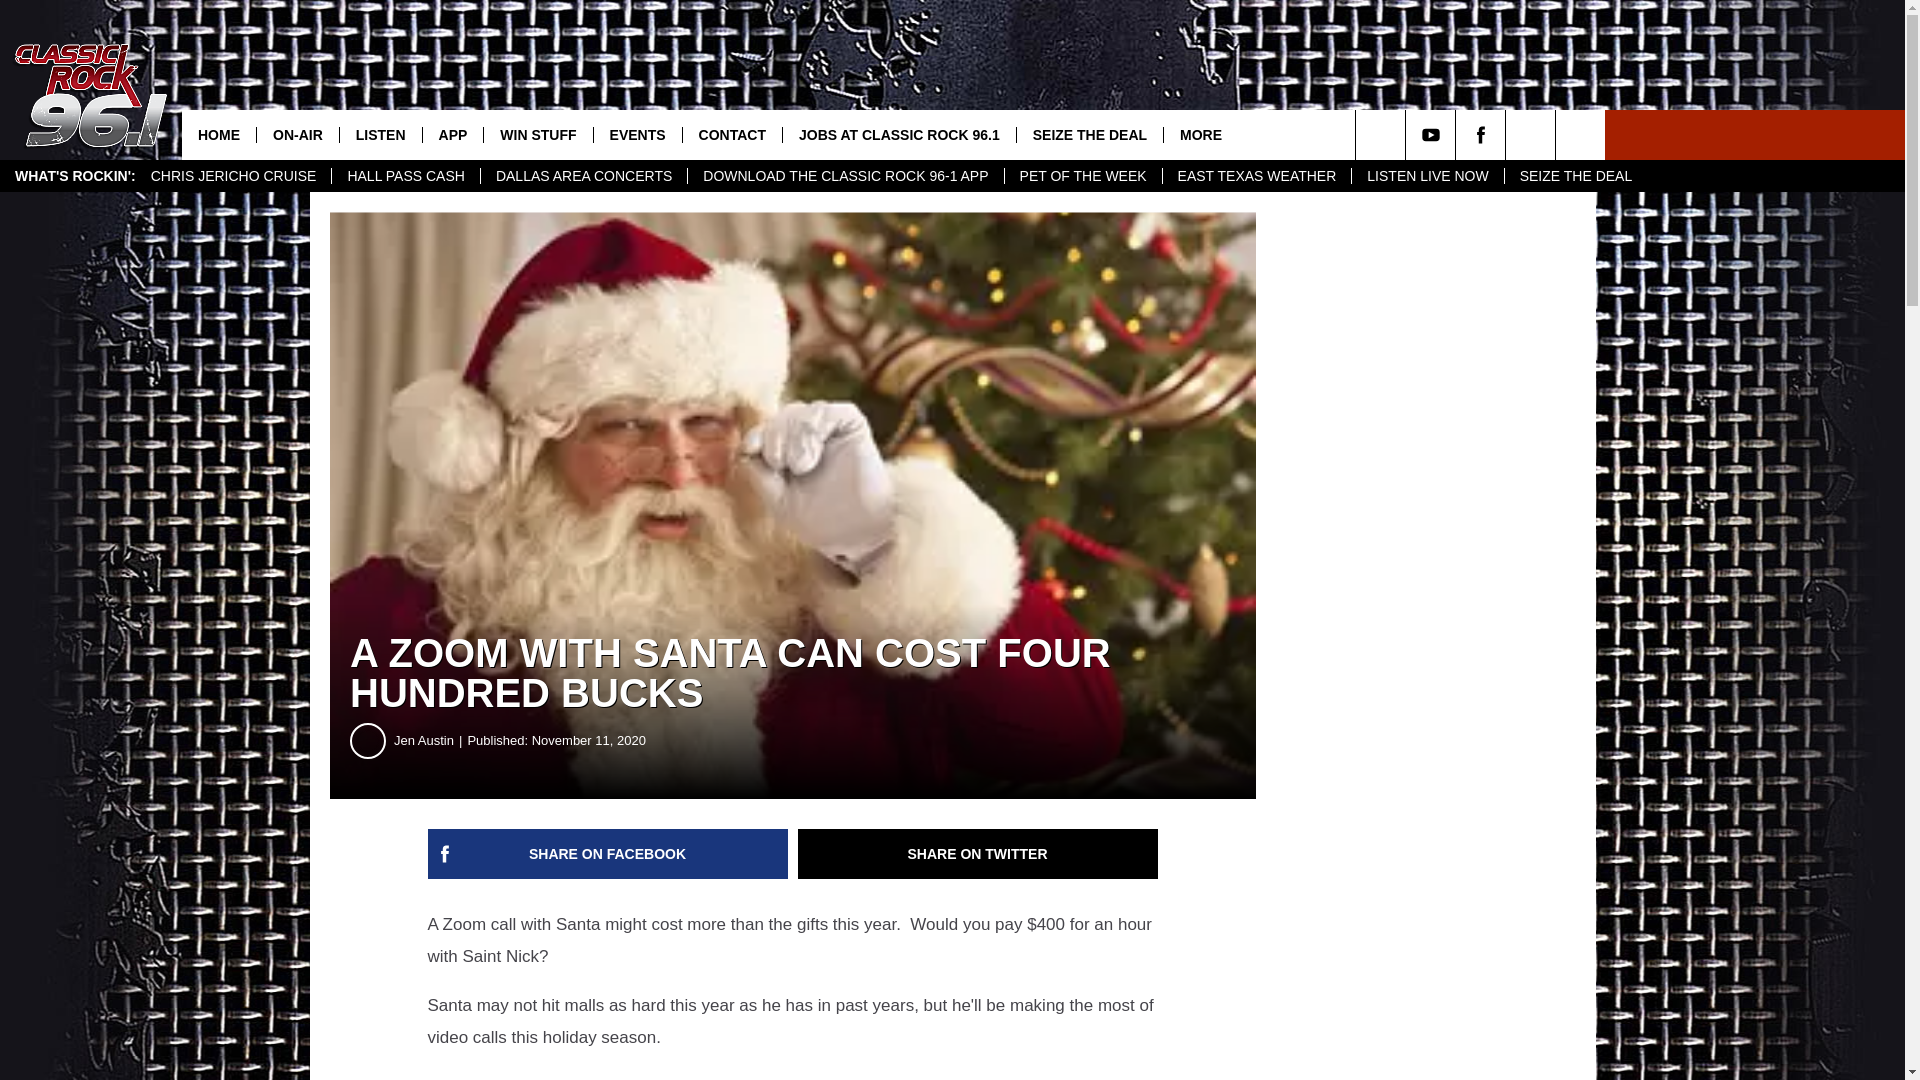 This screenshot has width=1920, height=1080. Describe the element at coordinates (584, 176) in the screenshot. I see `DALLAS AREA CONCERTS` at that location.